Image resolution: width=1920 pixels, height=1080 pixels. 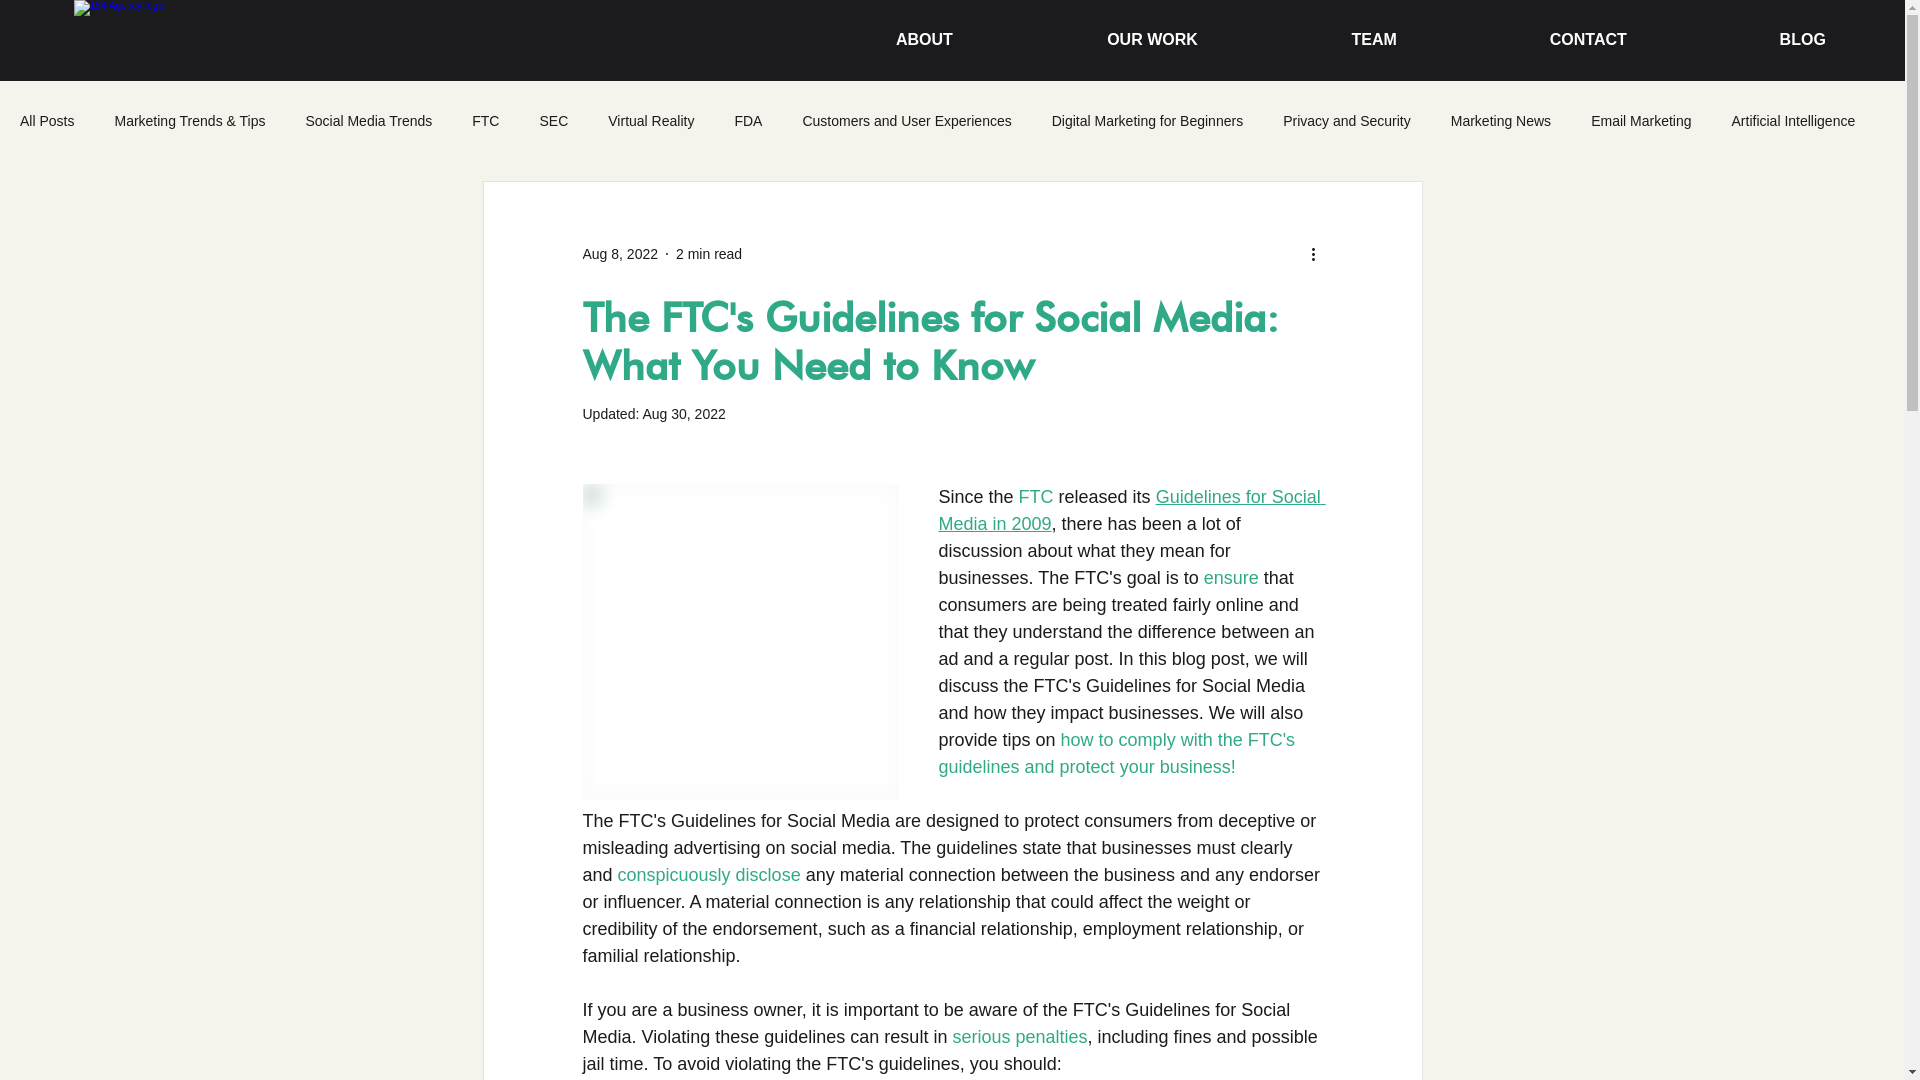 What do you see at coordinates (486, 121) in the screenshot?
I see `FTC` at bounding box center [486, 121].